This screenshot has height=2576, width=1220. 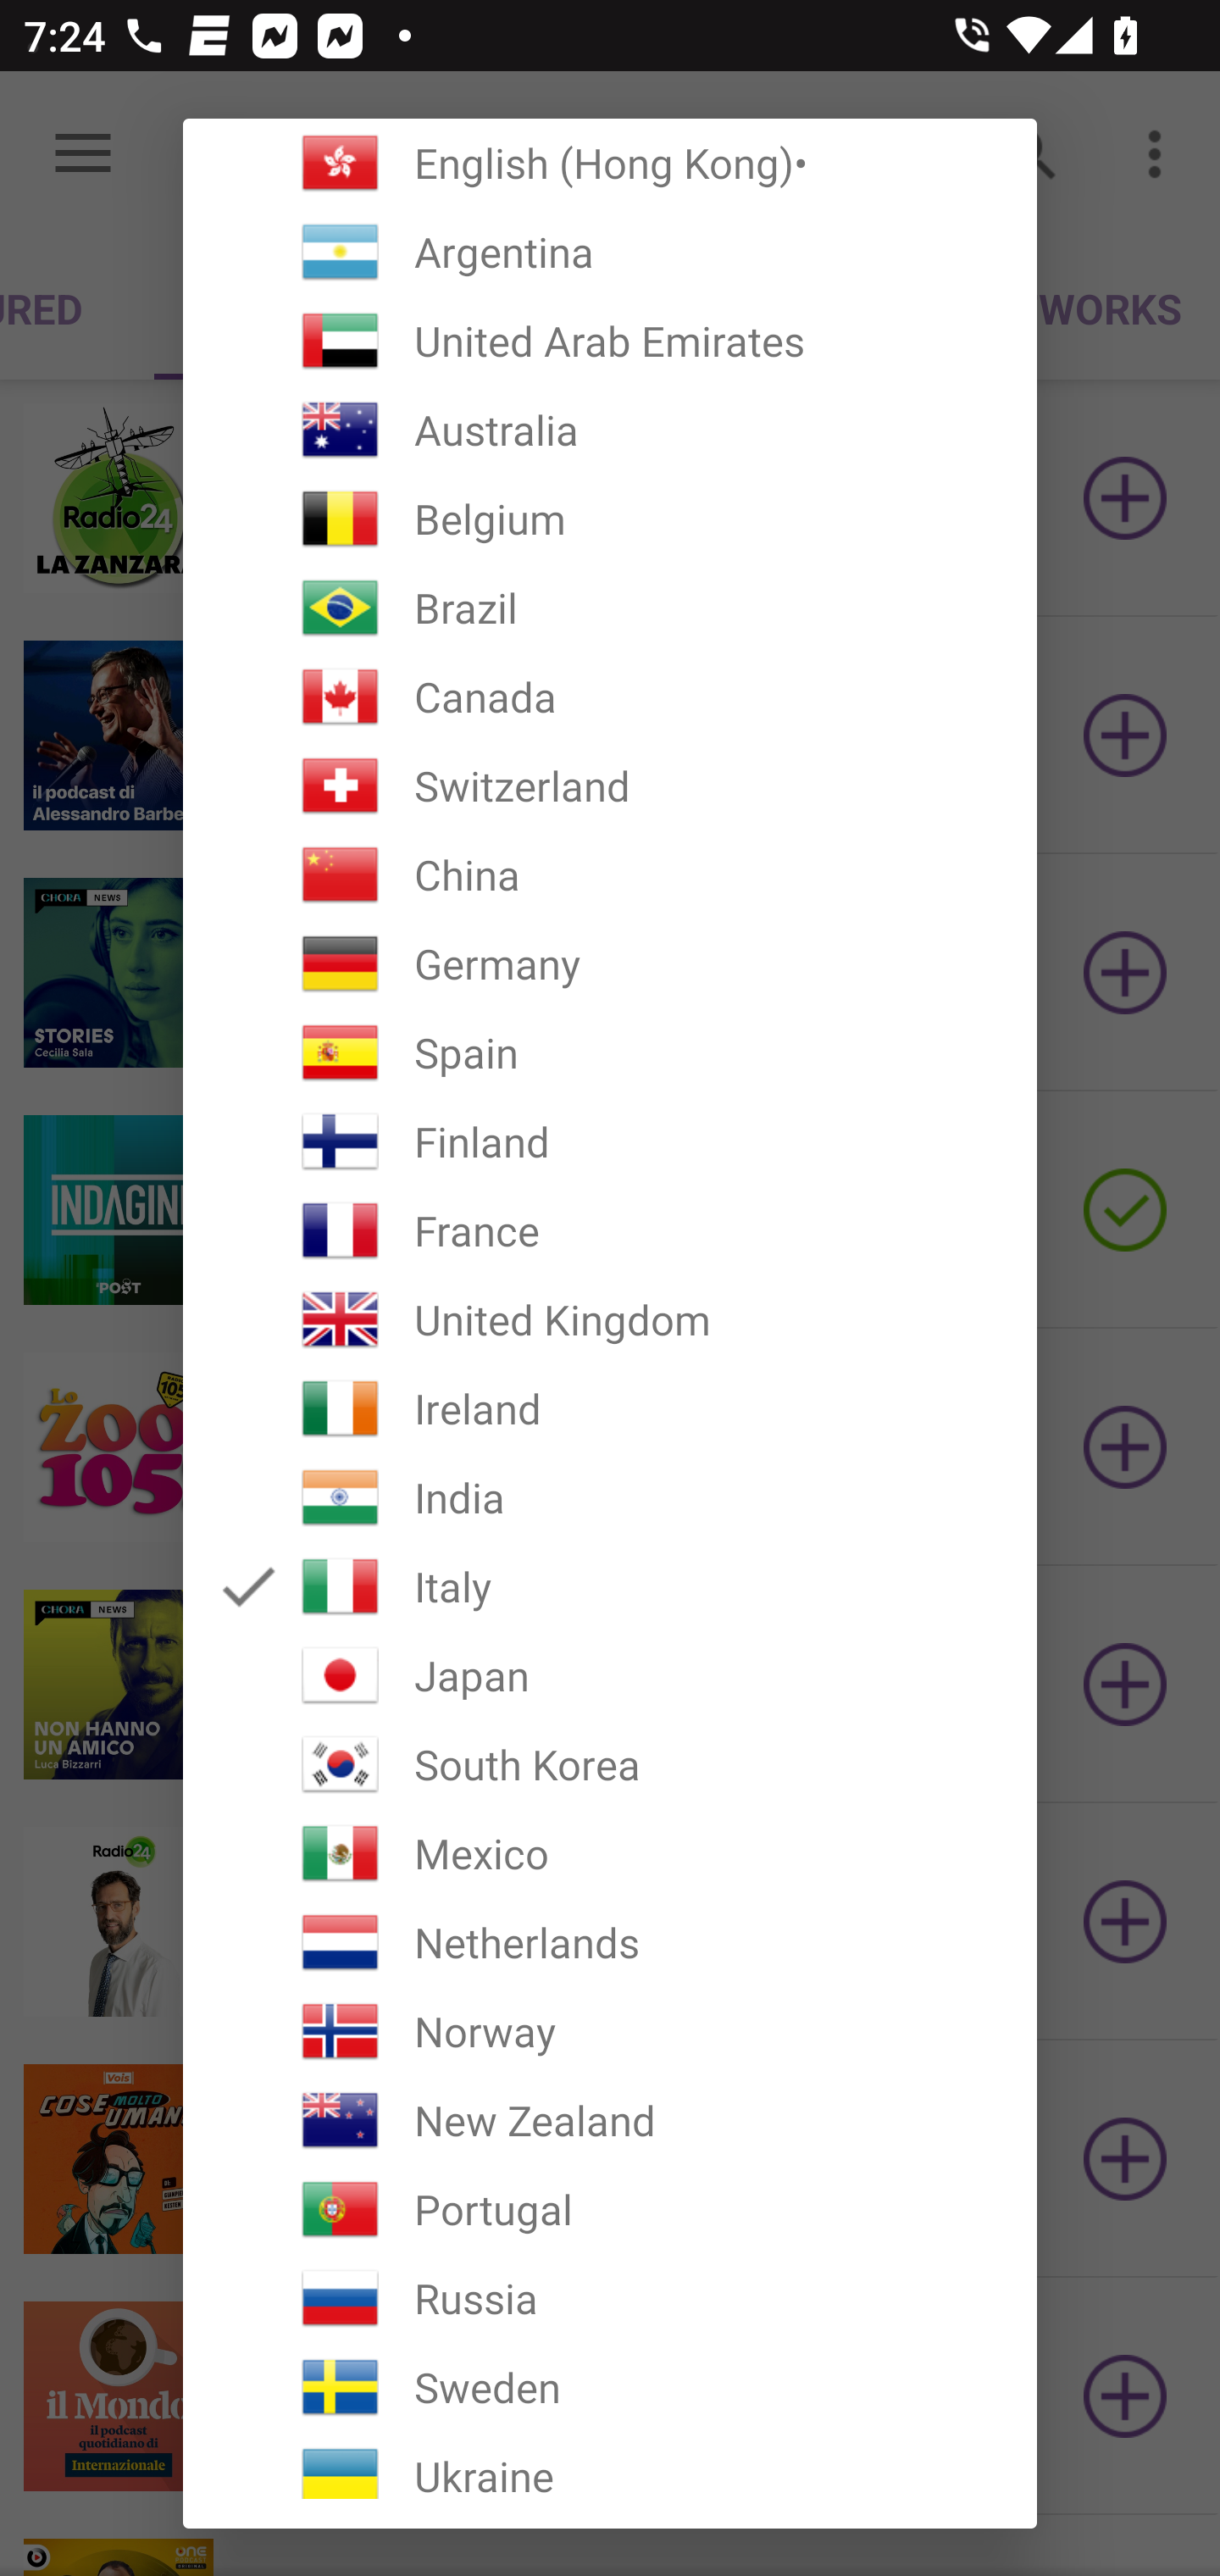 What do you see at coordinates (610, 697) in the screenshot?
I see `Canada` at bounding box center [610, 697].